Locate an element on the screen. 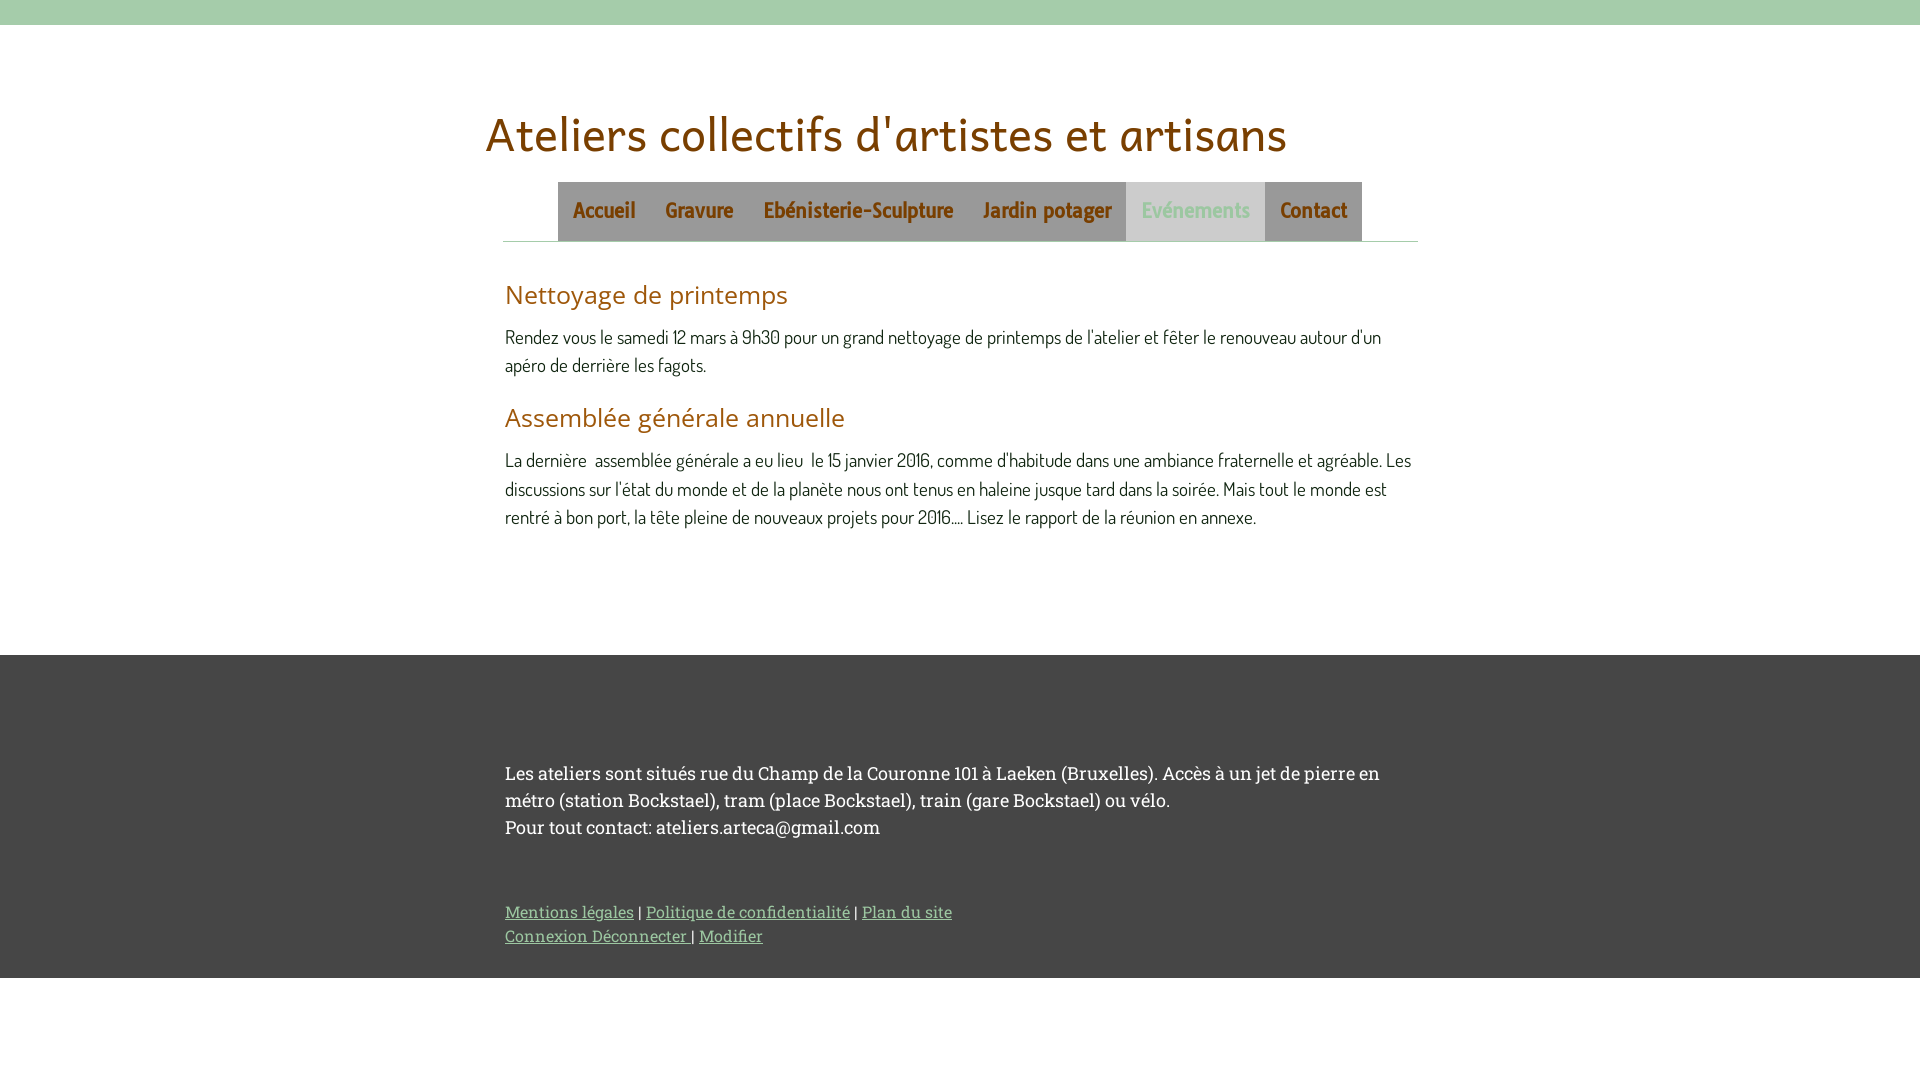  Gravure is located at coordinates (699, 212).